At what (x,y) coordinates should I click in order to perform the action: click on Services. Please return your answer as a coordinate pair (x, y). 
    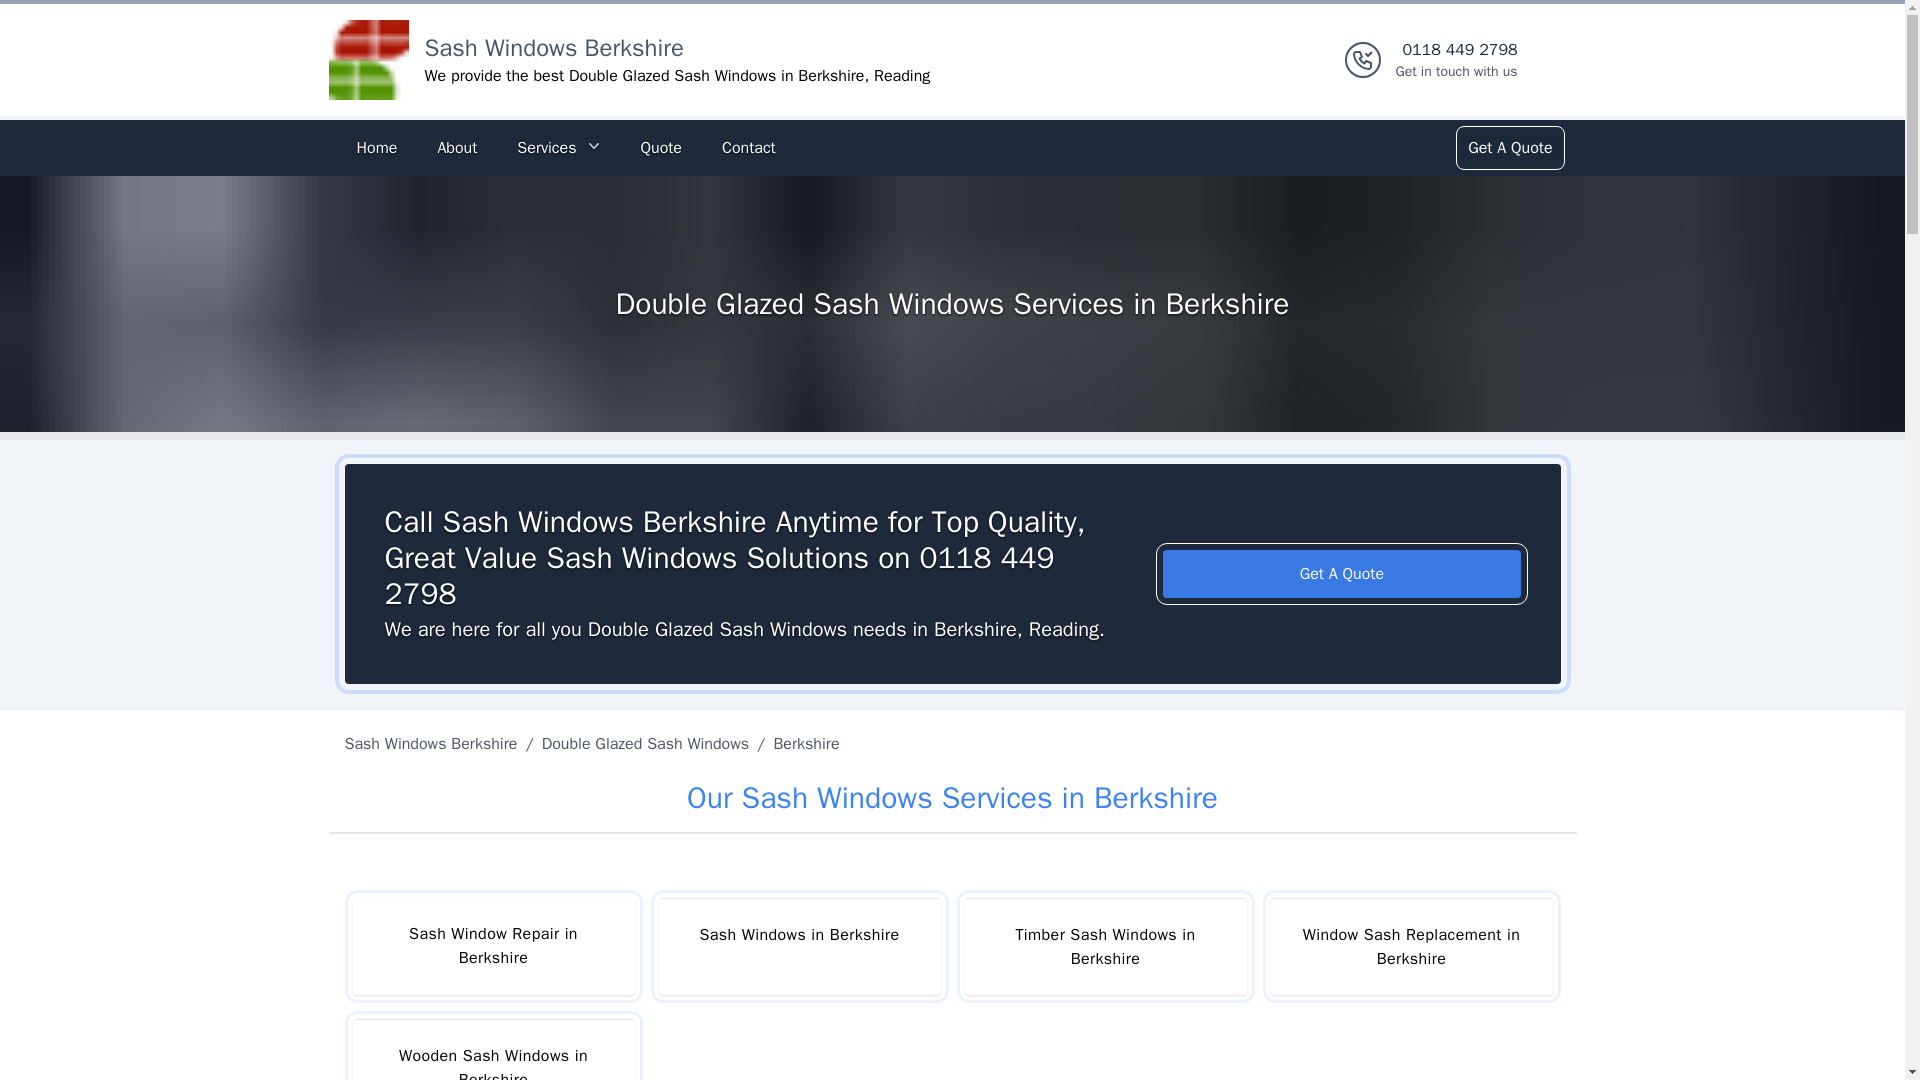
    Looking at the image, I should click on (558, 148).